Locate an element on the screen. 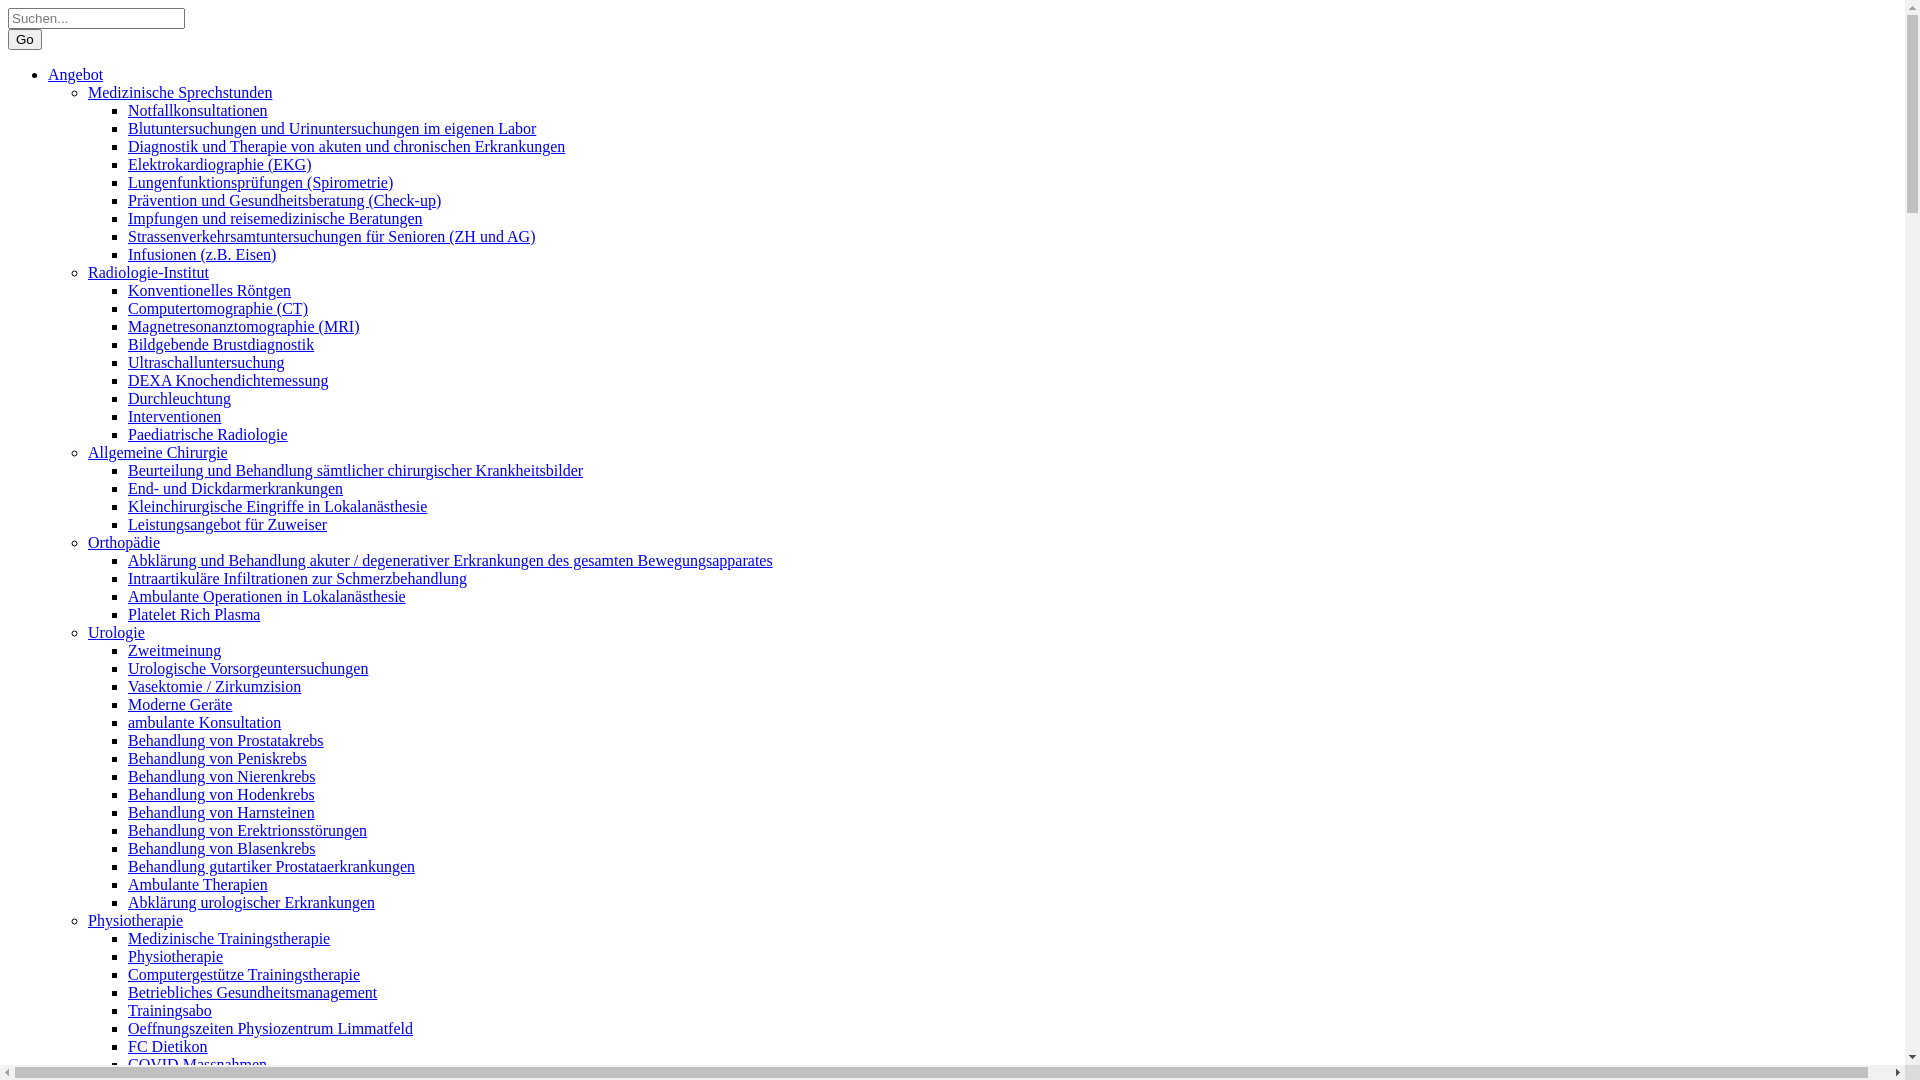 The height and width of the screenshot is (1080, 1920). Behandlung von Blasenkrebs is located at coordinates (222, 848).